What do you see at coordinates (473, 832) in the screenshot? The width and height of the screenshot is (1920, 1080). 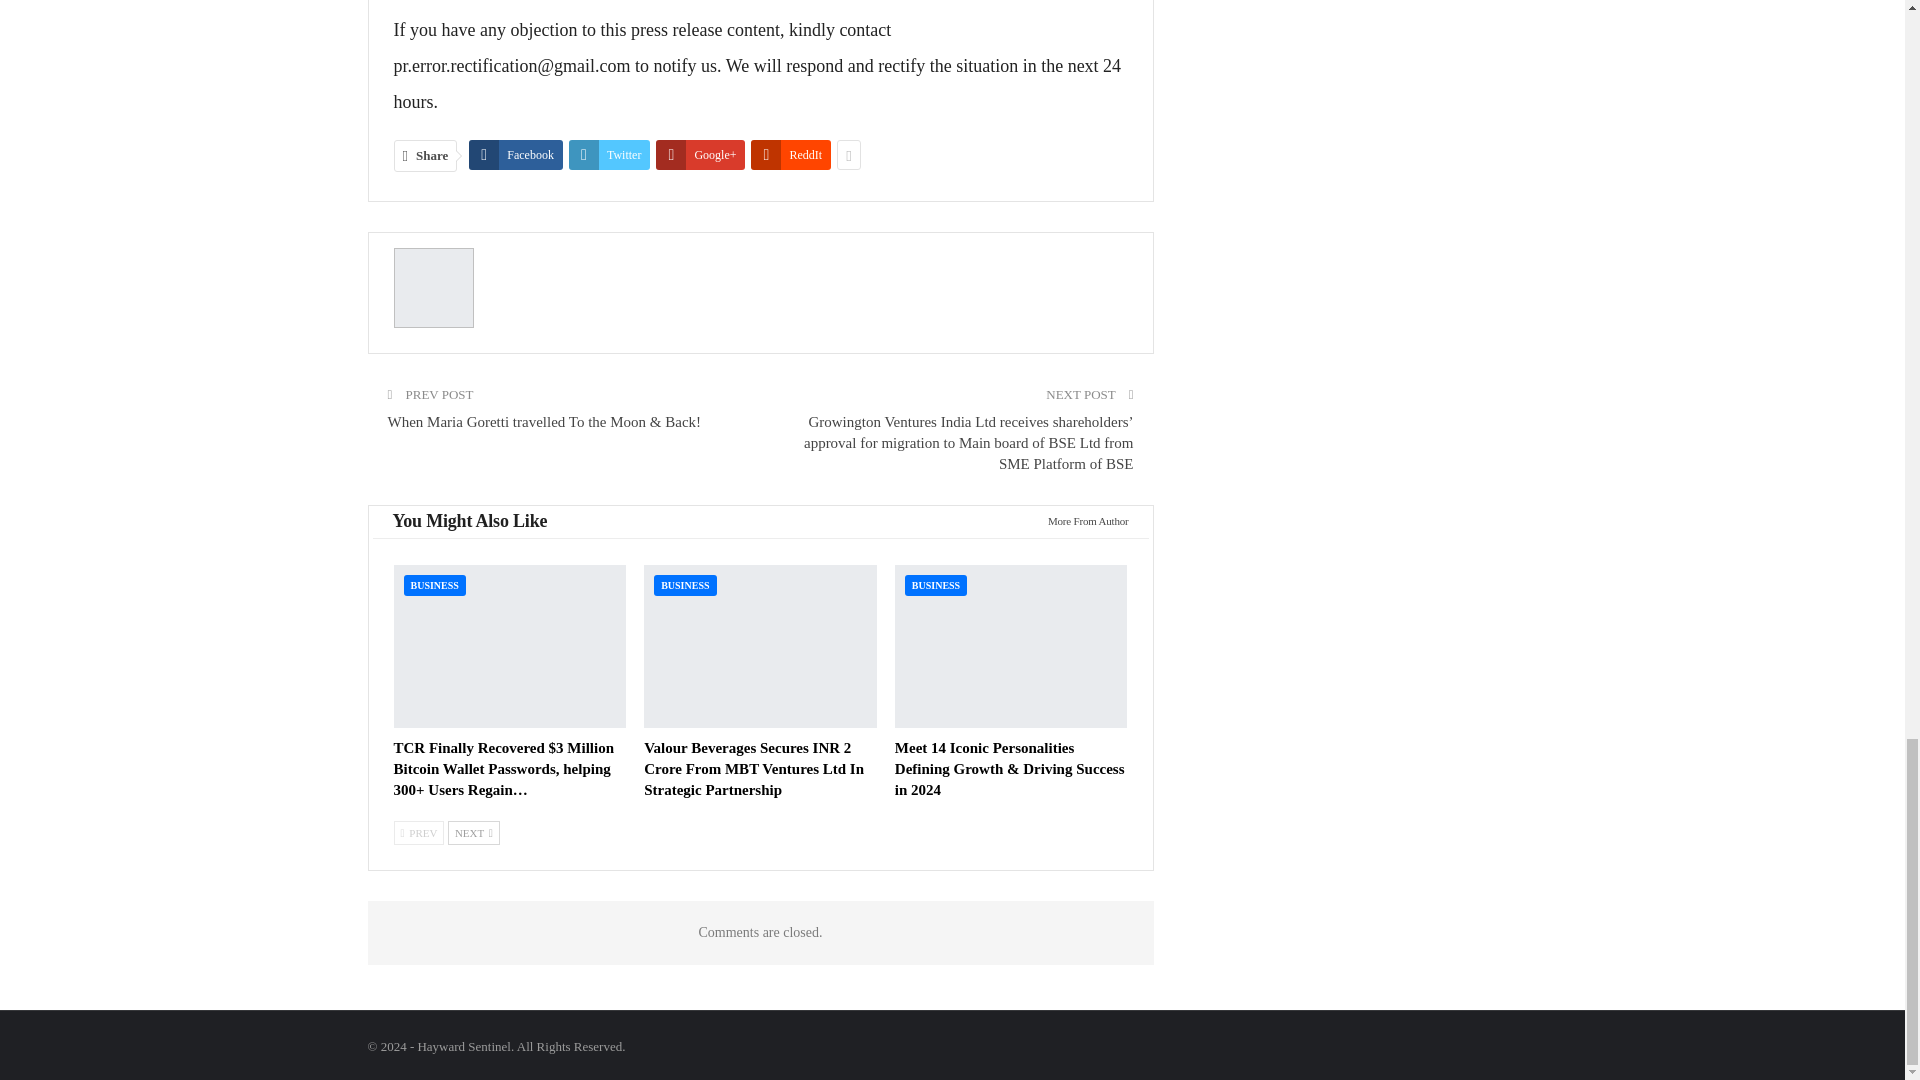 I see `Next` at bounding box center [473, 832].